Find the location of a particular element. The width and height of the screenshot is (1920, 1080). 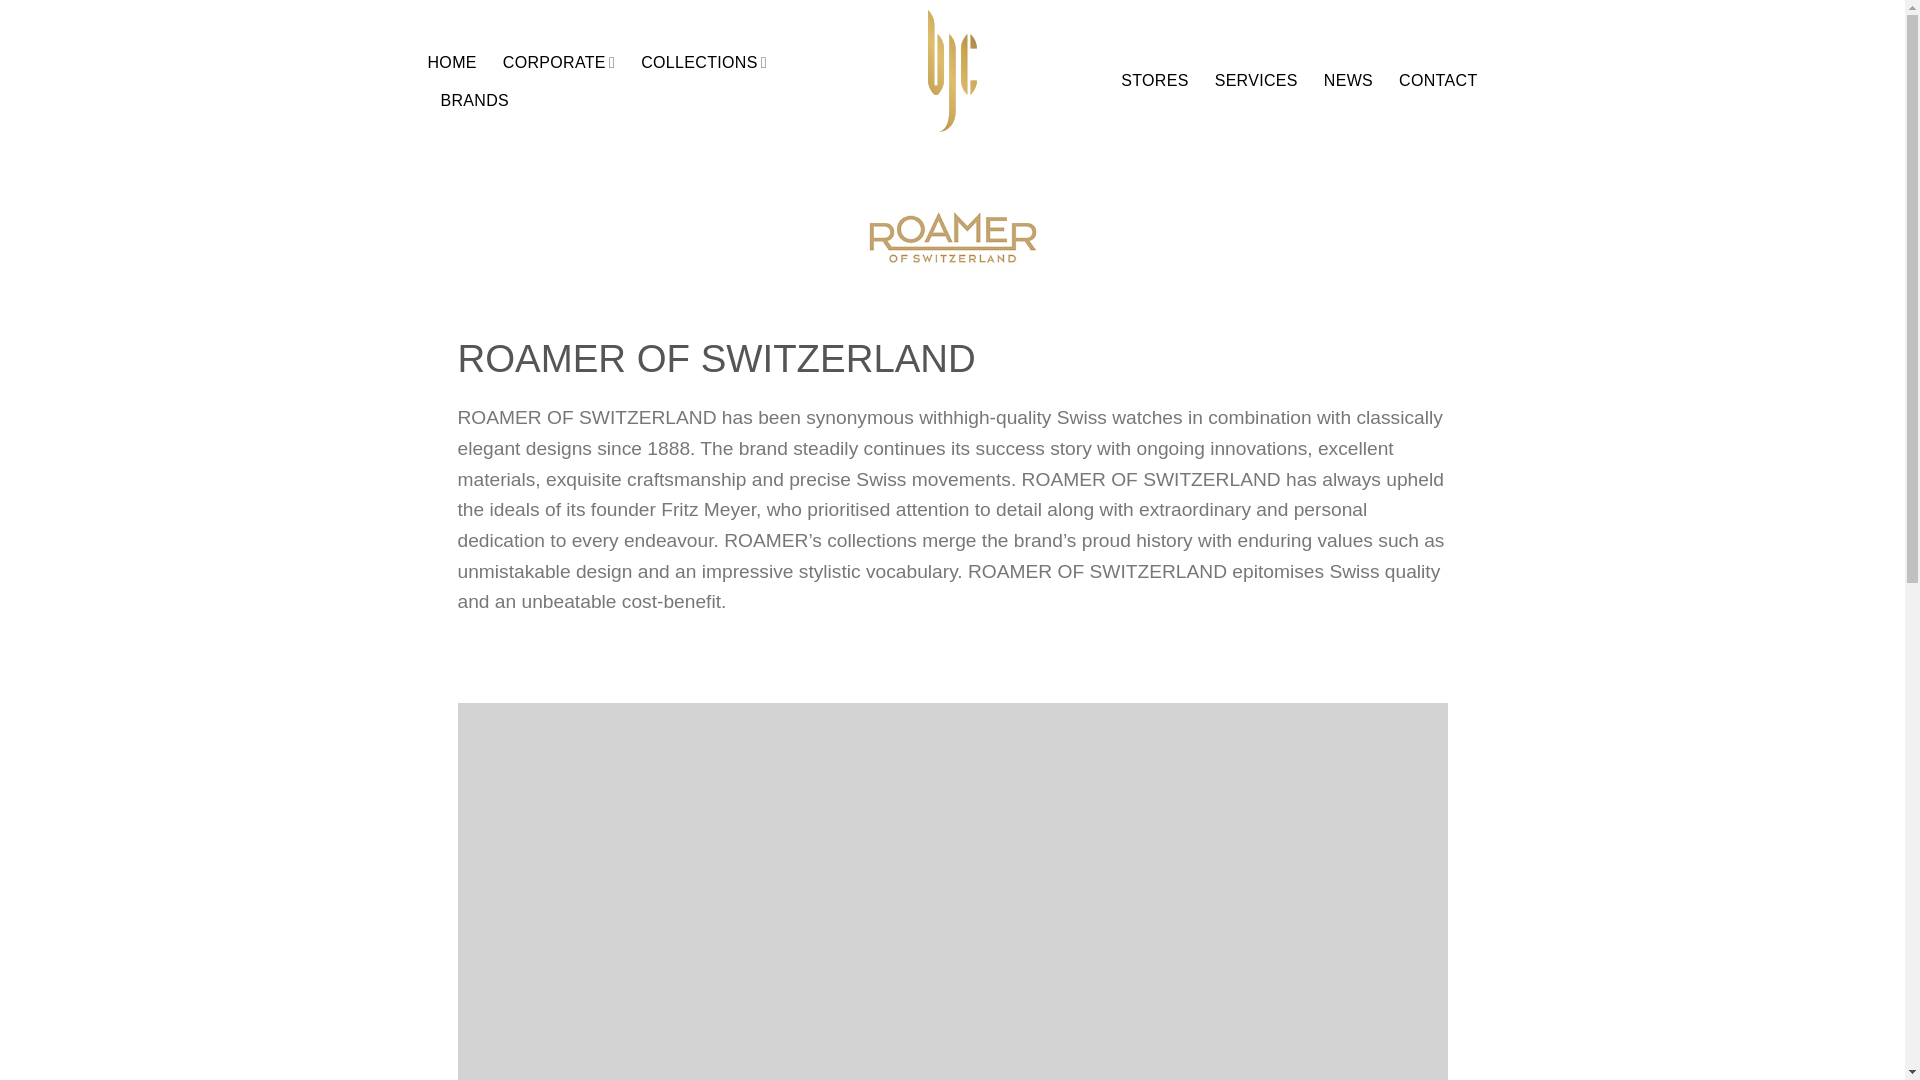

CORPORATE is located at coordinates (558, 62).